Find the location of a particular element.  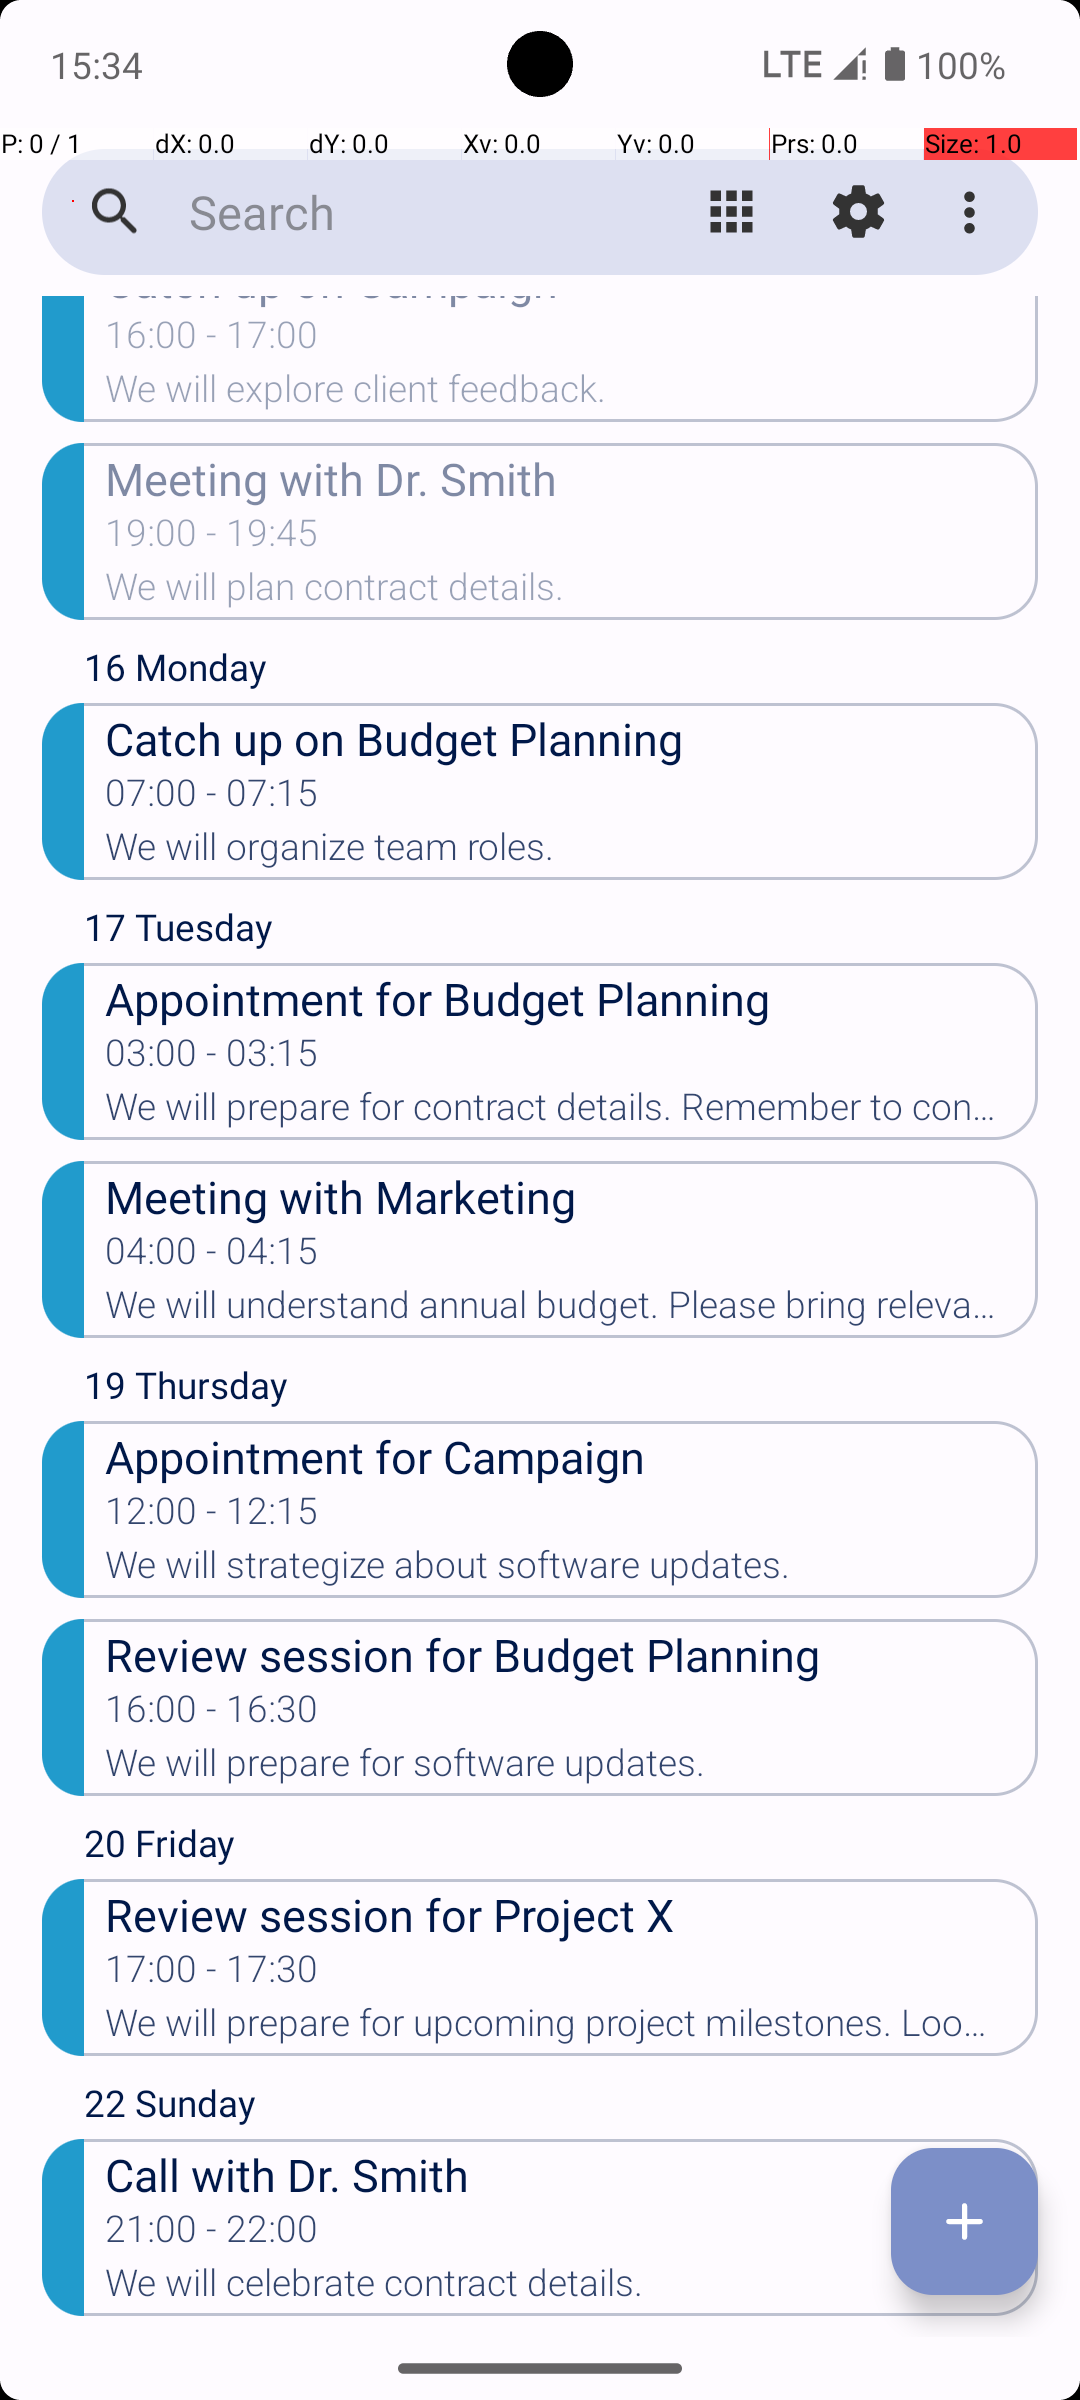

17:00 - 17:30 is located at coordinates (212, 1974).